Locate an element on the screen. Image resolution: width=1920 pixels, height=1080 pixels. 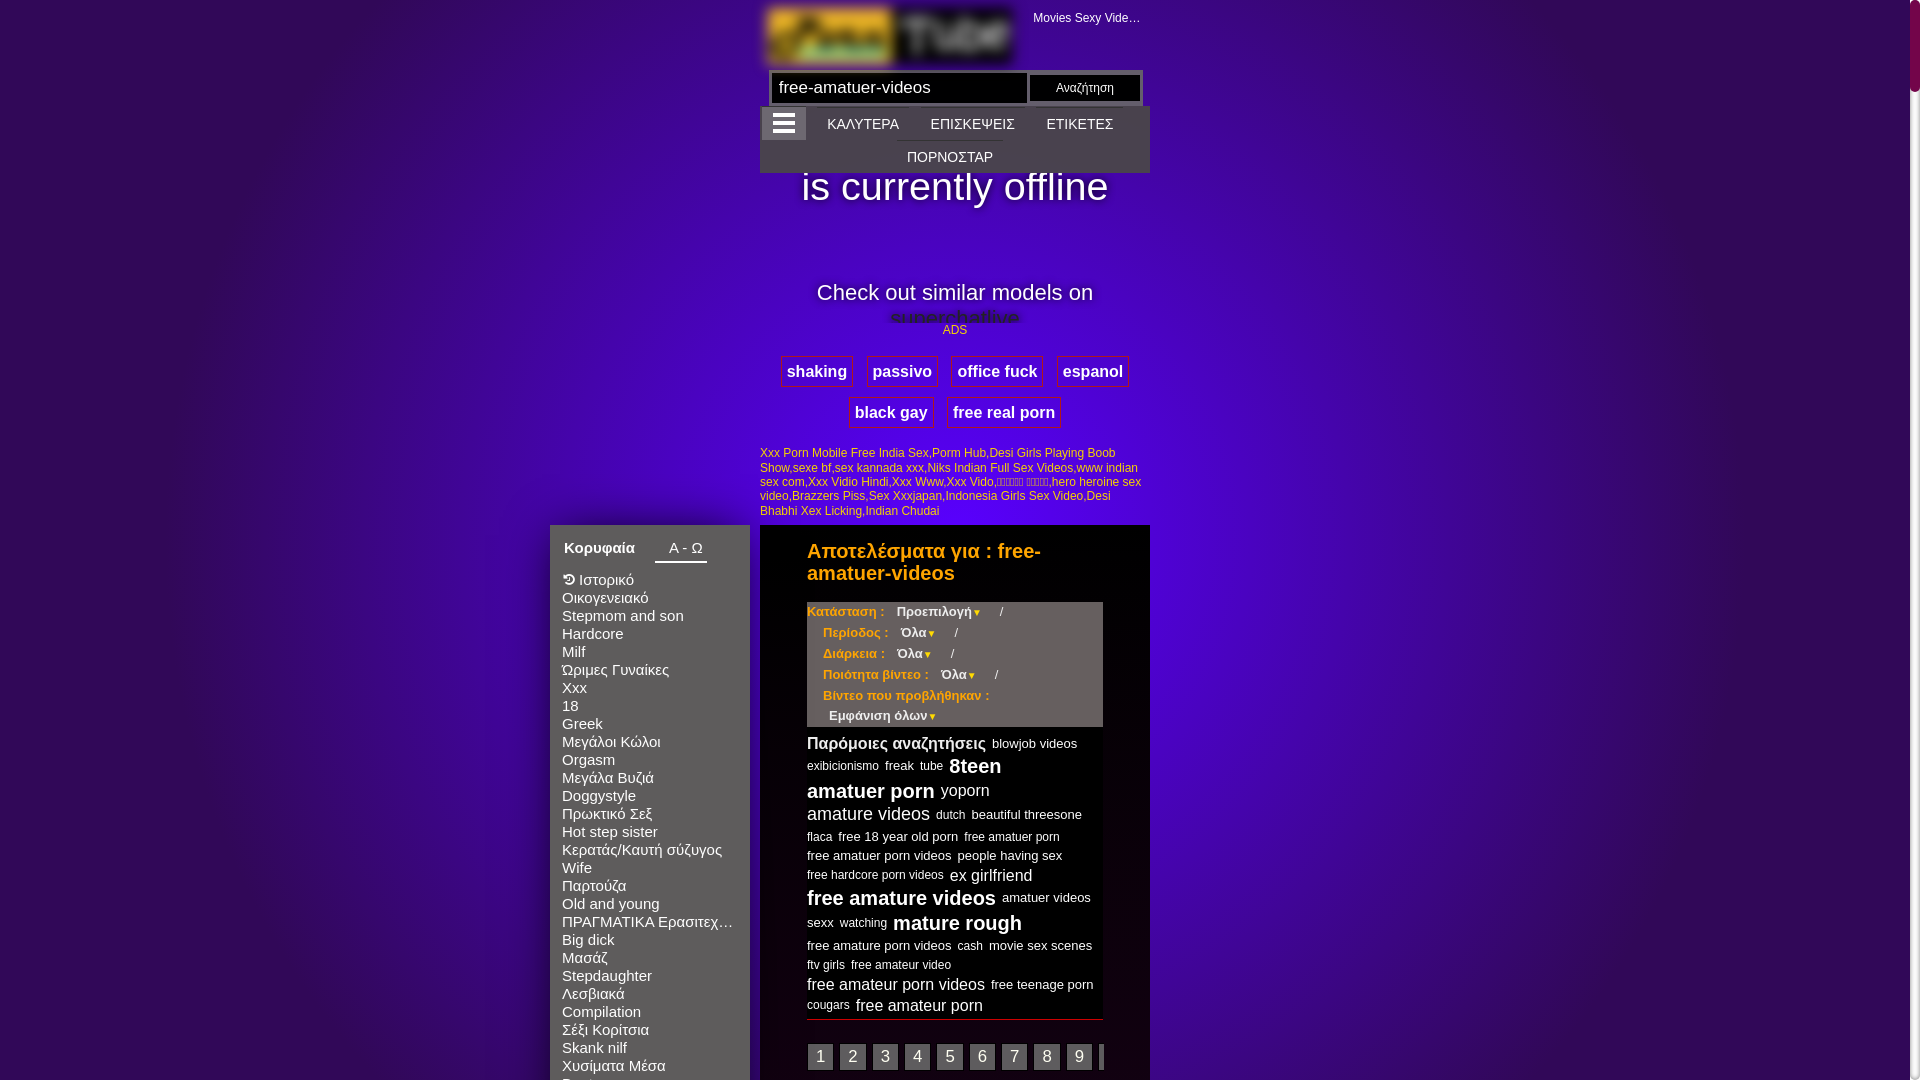
passivo is located at coordinates (903, 372).